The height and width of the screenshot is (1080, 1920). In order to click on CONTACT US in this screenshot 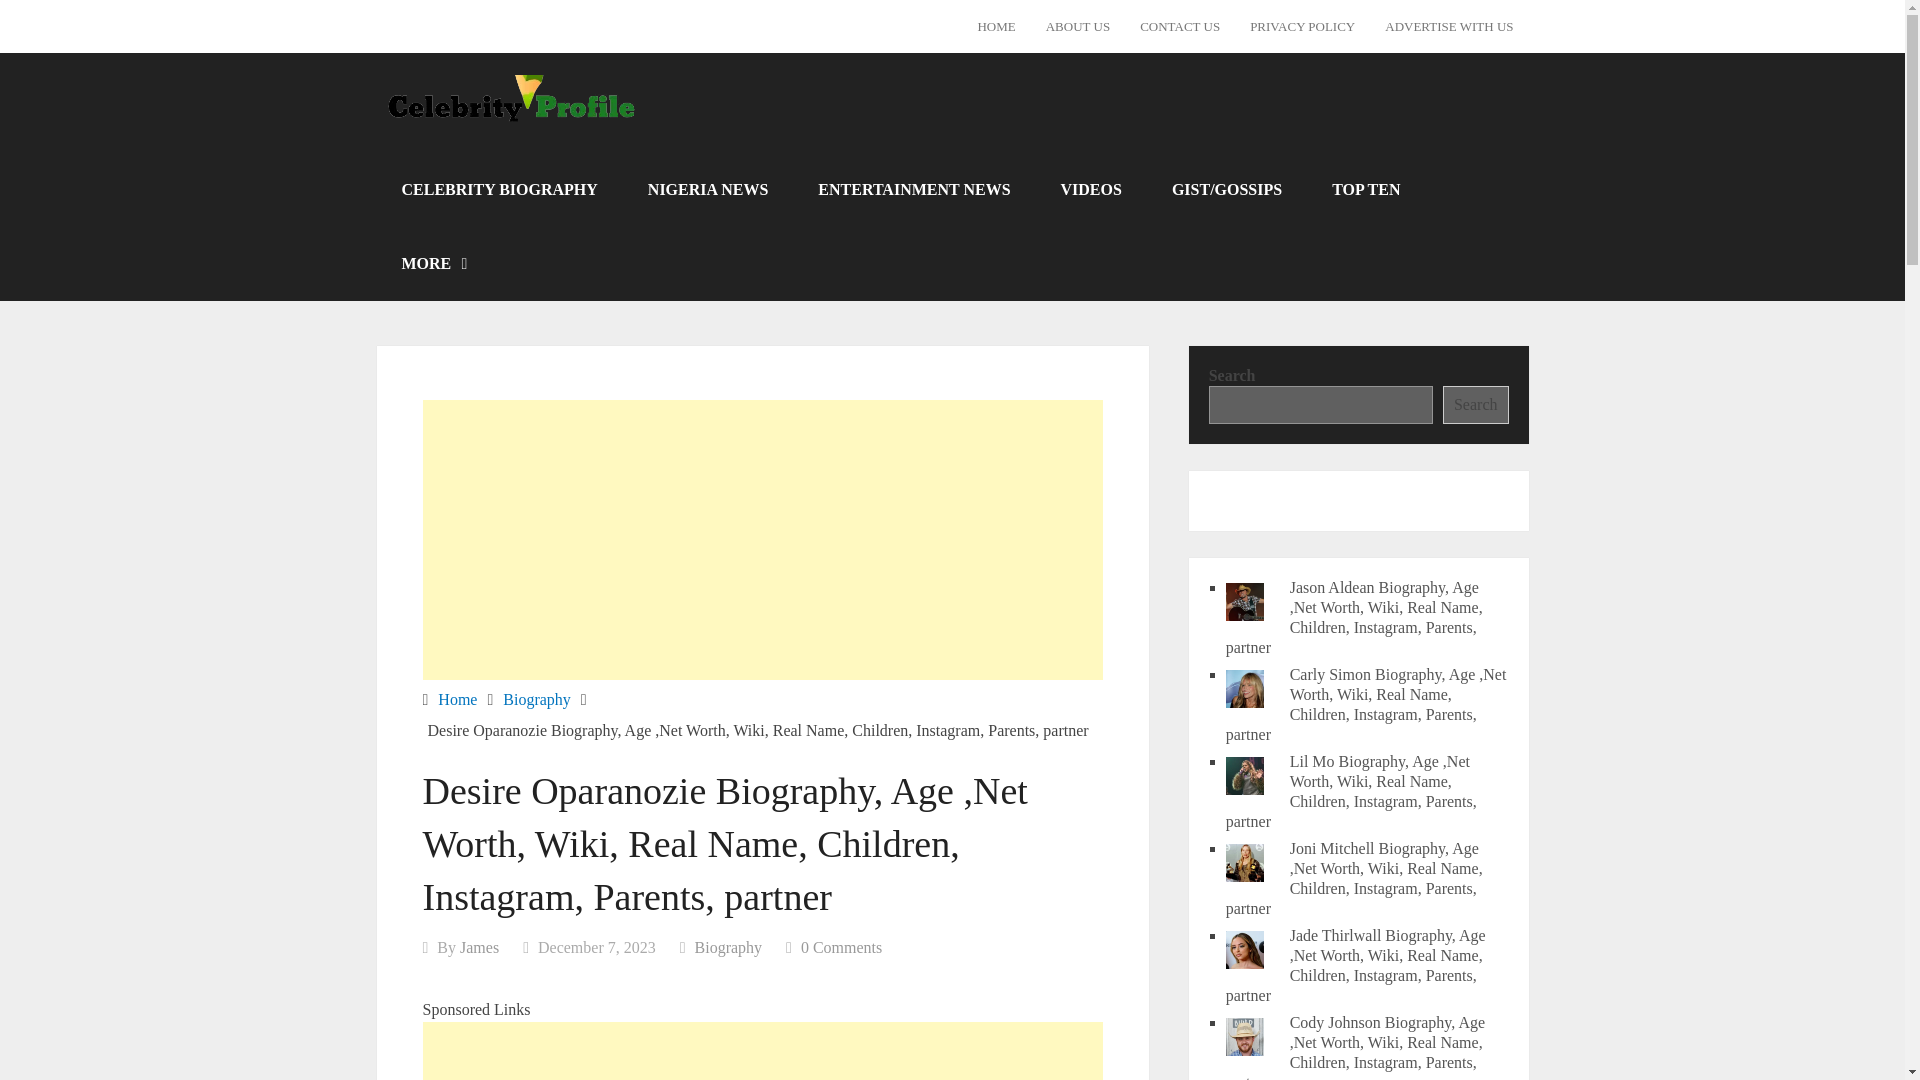, I will do `click(1180, 26)`.